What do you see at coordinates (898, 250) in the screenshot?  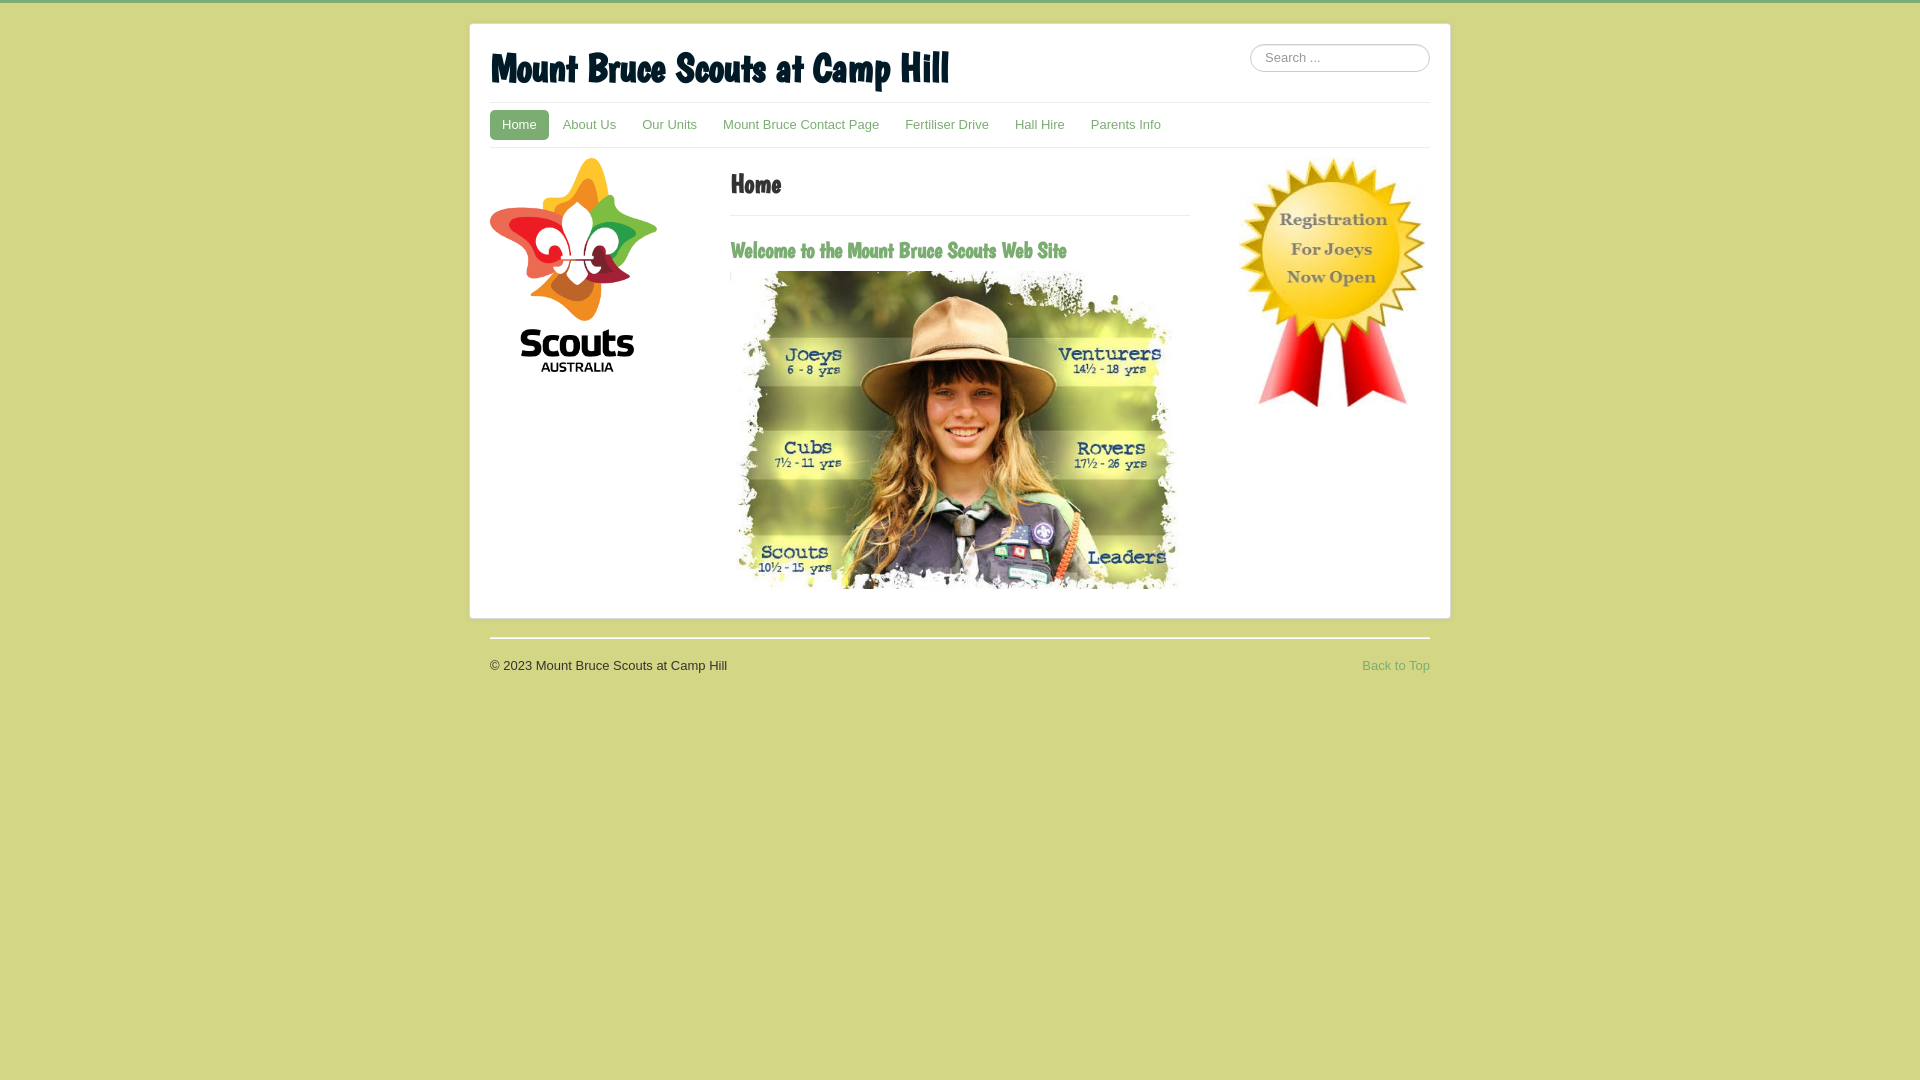 I see `Welcome to the Mount Bruce Scouts Web Site` at bounding box center [898, 250].